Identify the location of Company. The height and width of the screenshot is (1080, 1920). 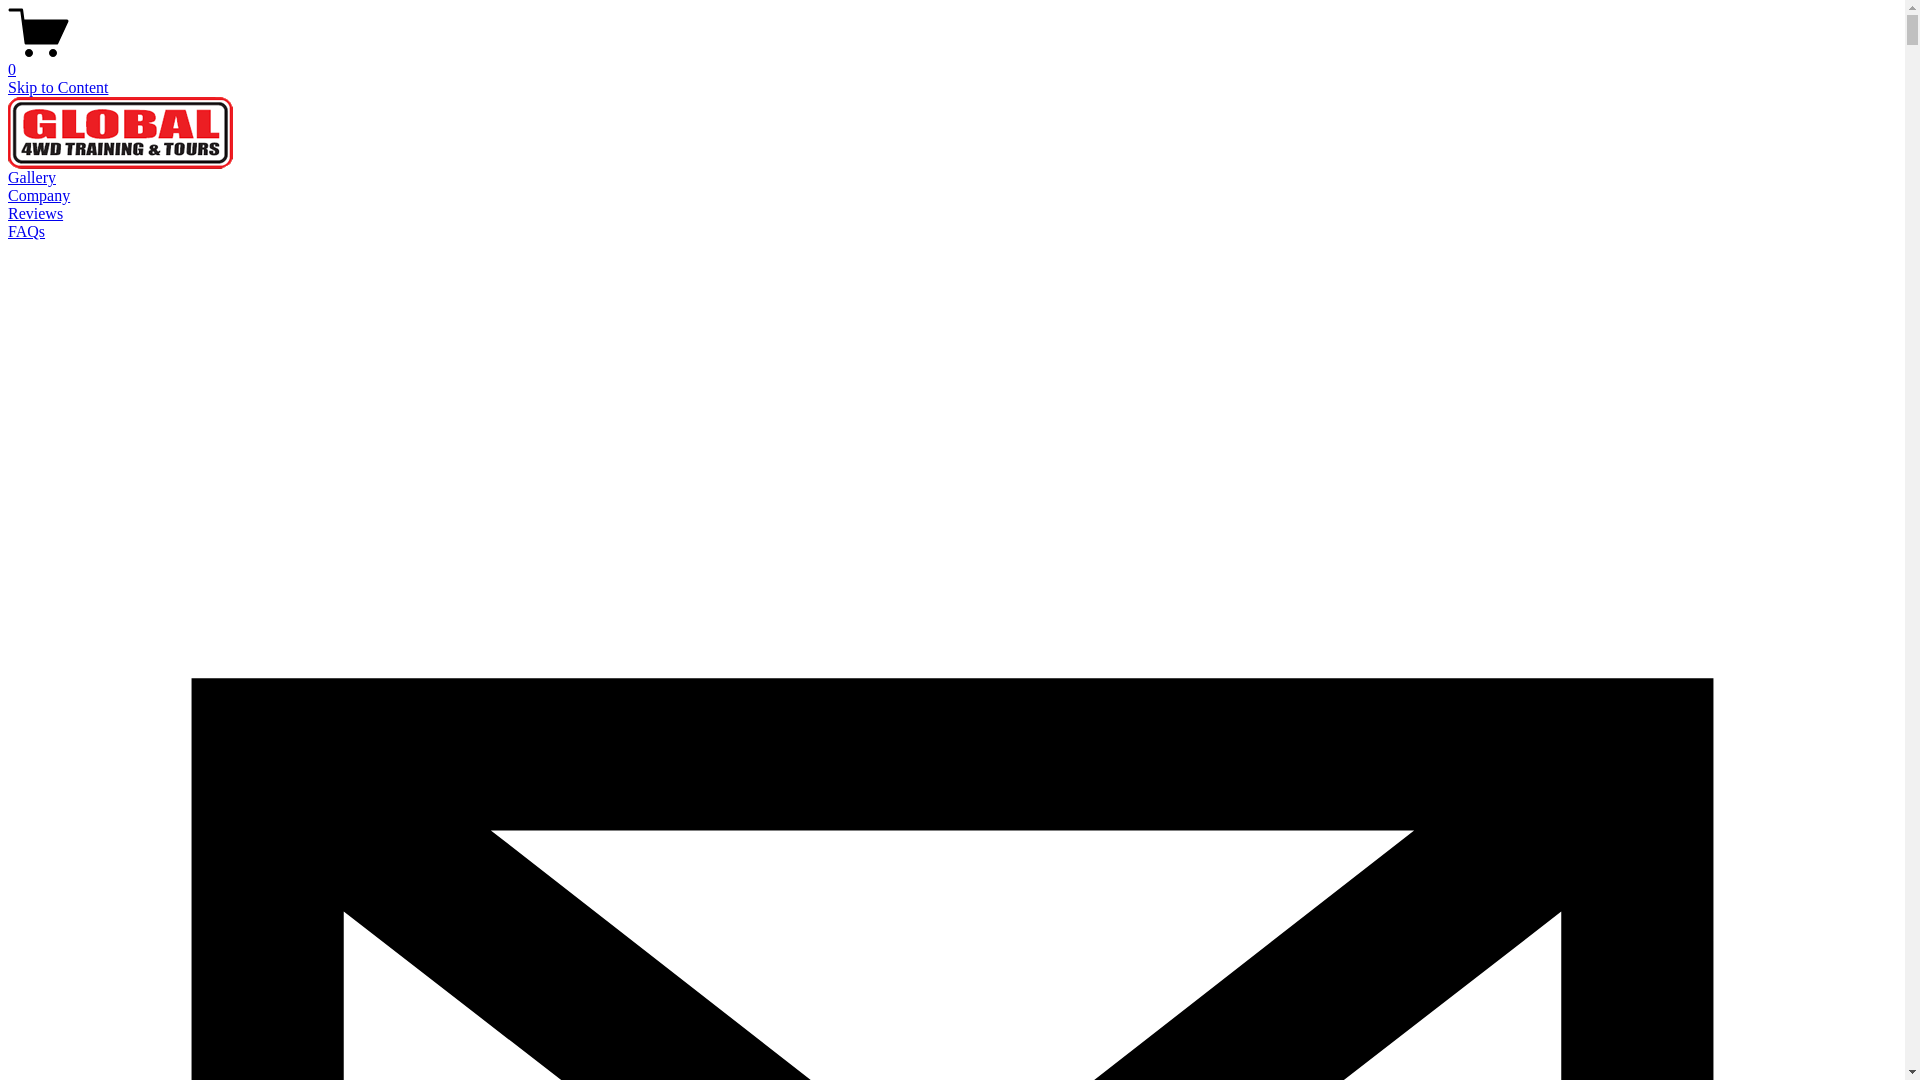
(39, 195).